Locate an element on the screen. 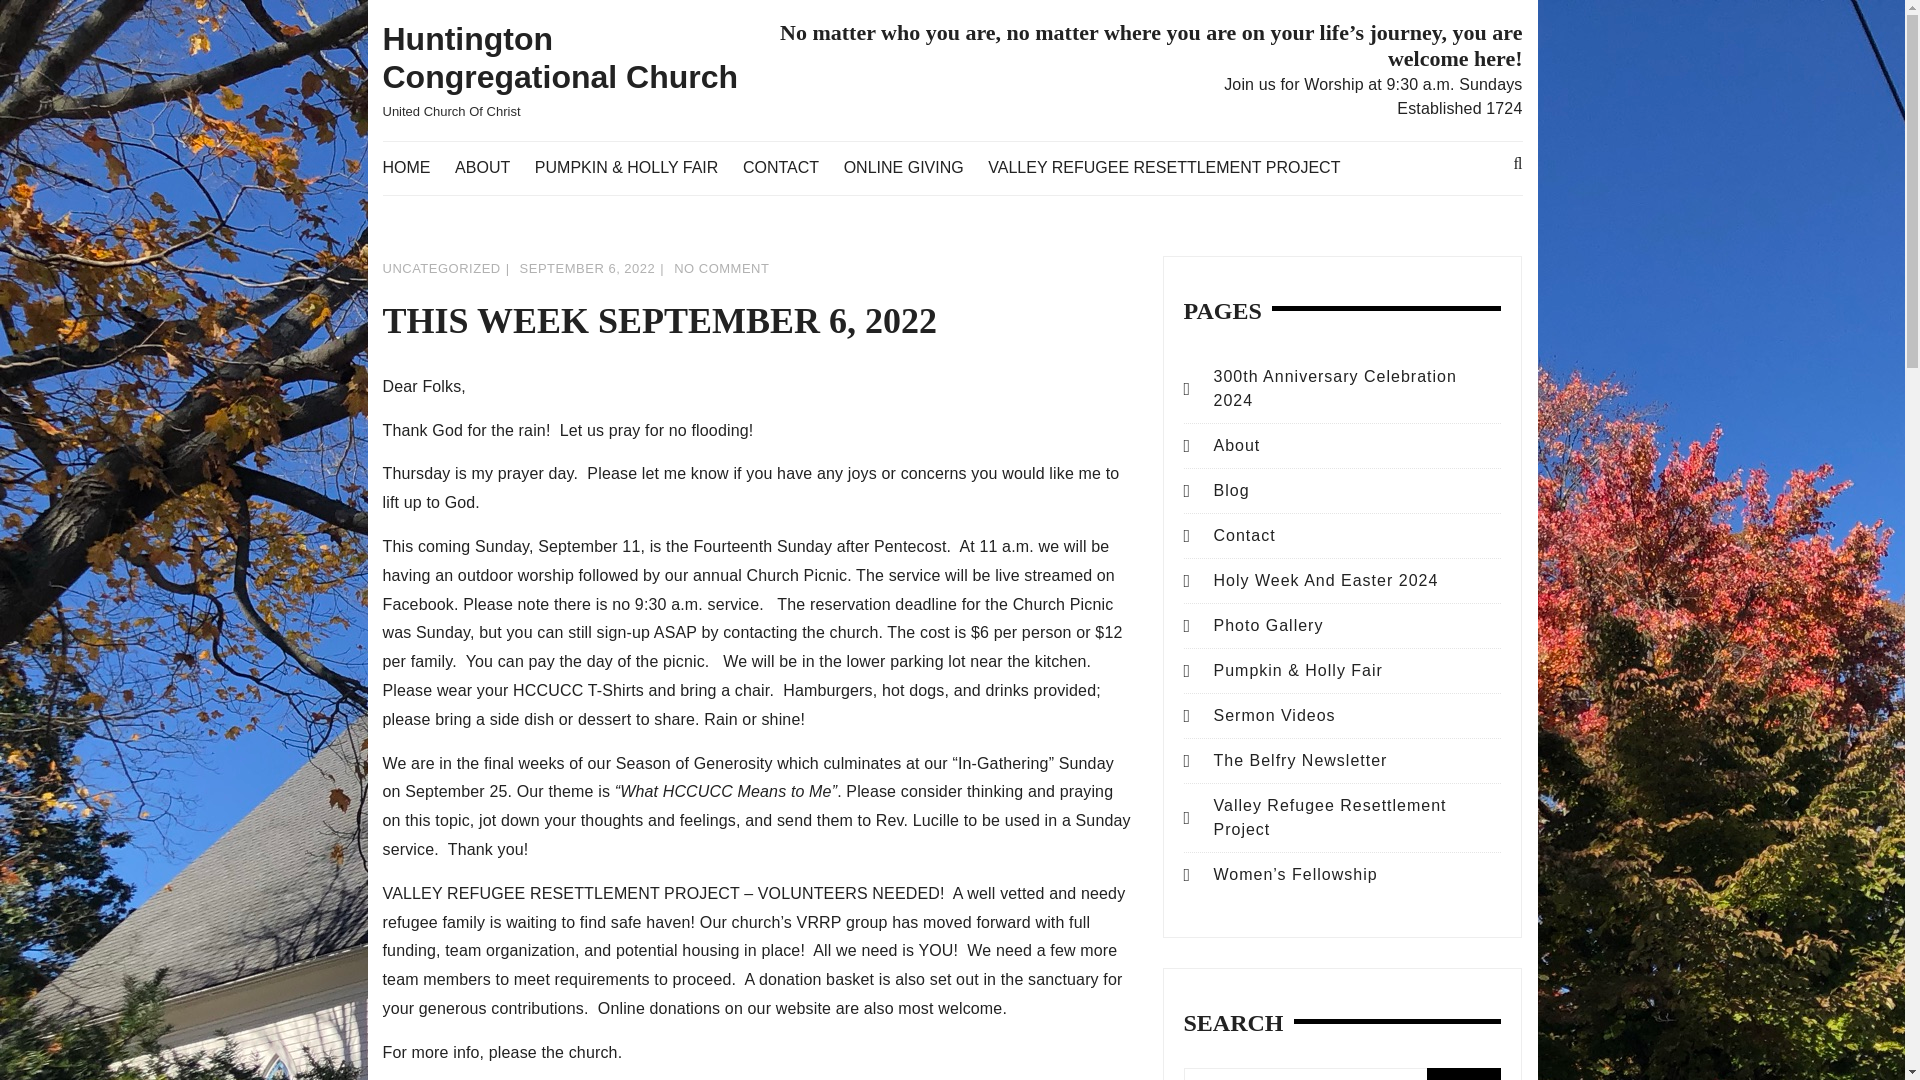 Image resolution: width=1920 pixels, height=1080 pixels. Contact is located at coordinates (1244, 536).